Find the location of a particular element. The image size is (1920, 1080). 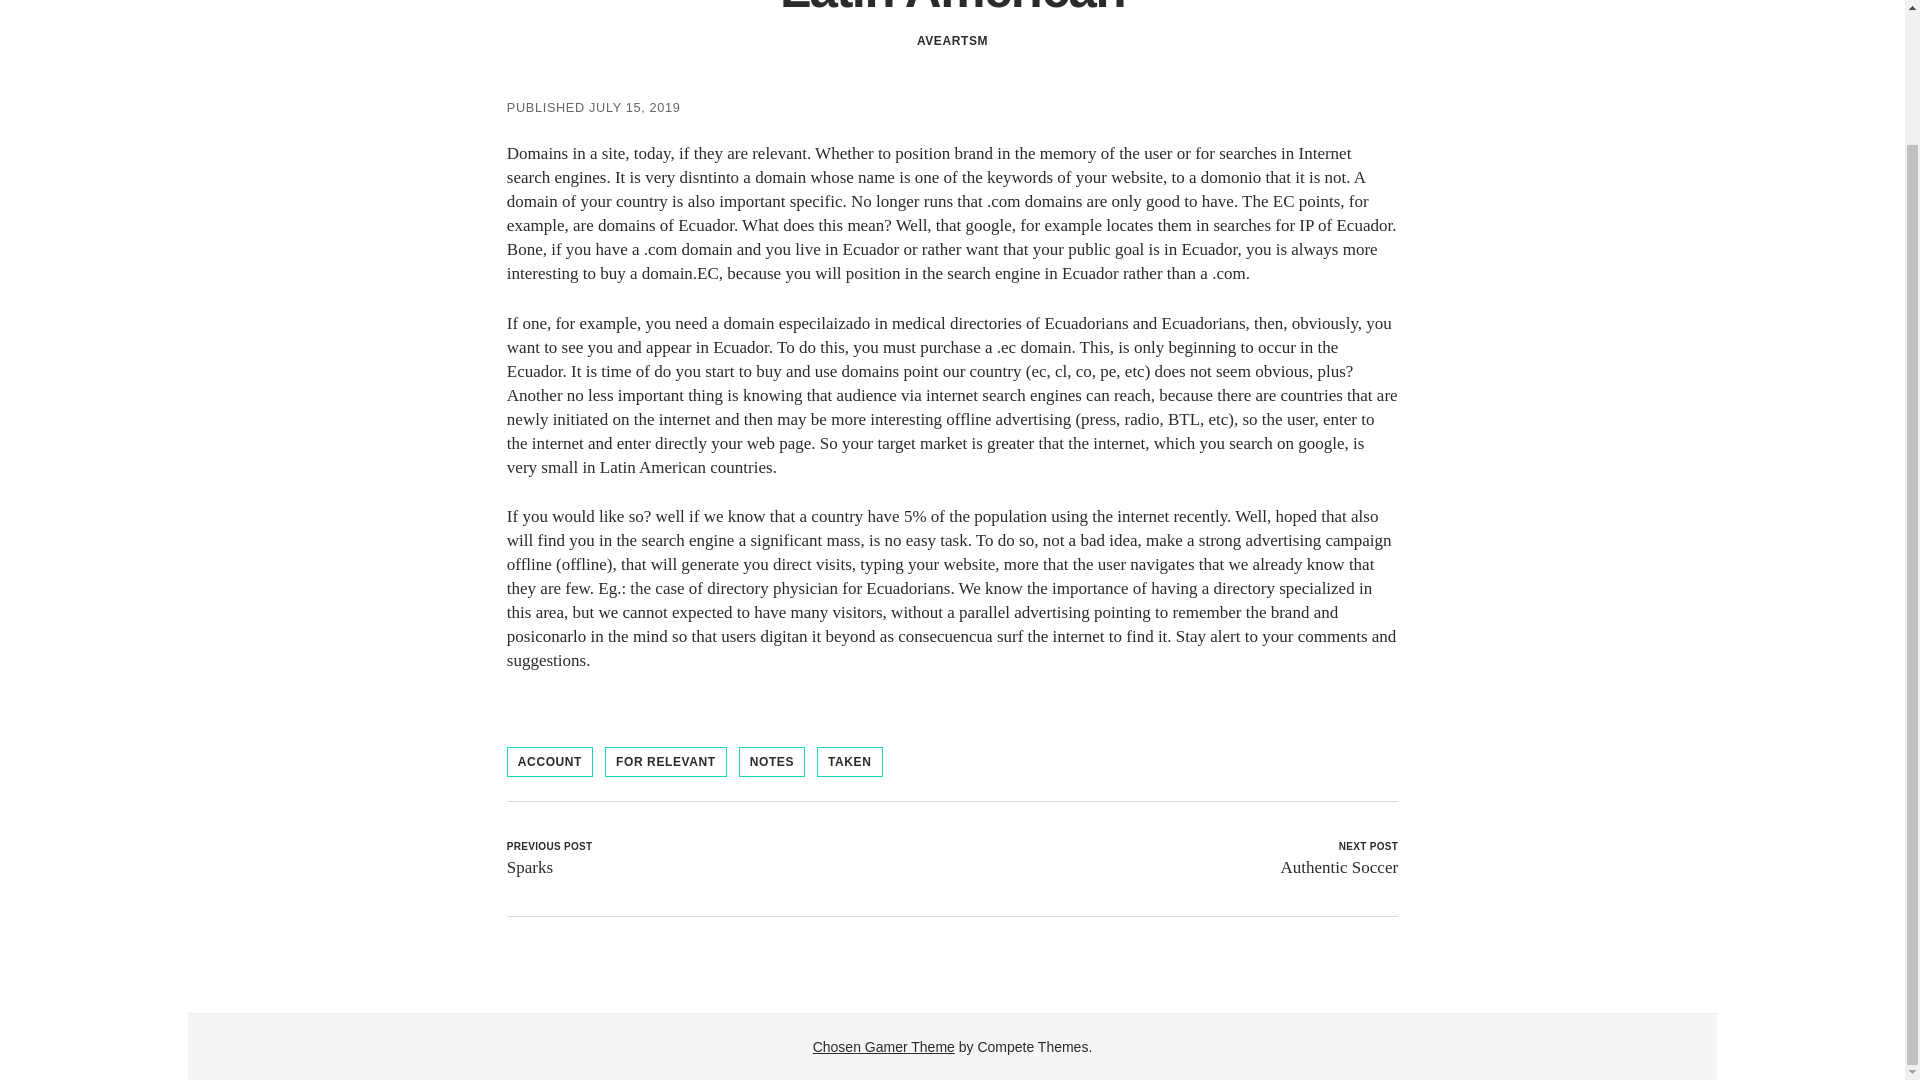

ACCOUNT is located at coordinates (550, 762).